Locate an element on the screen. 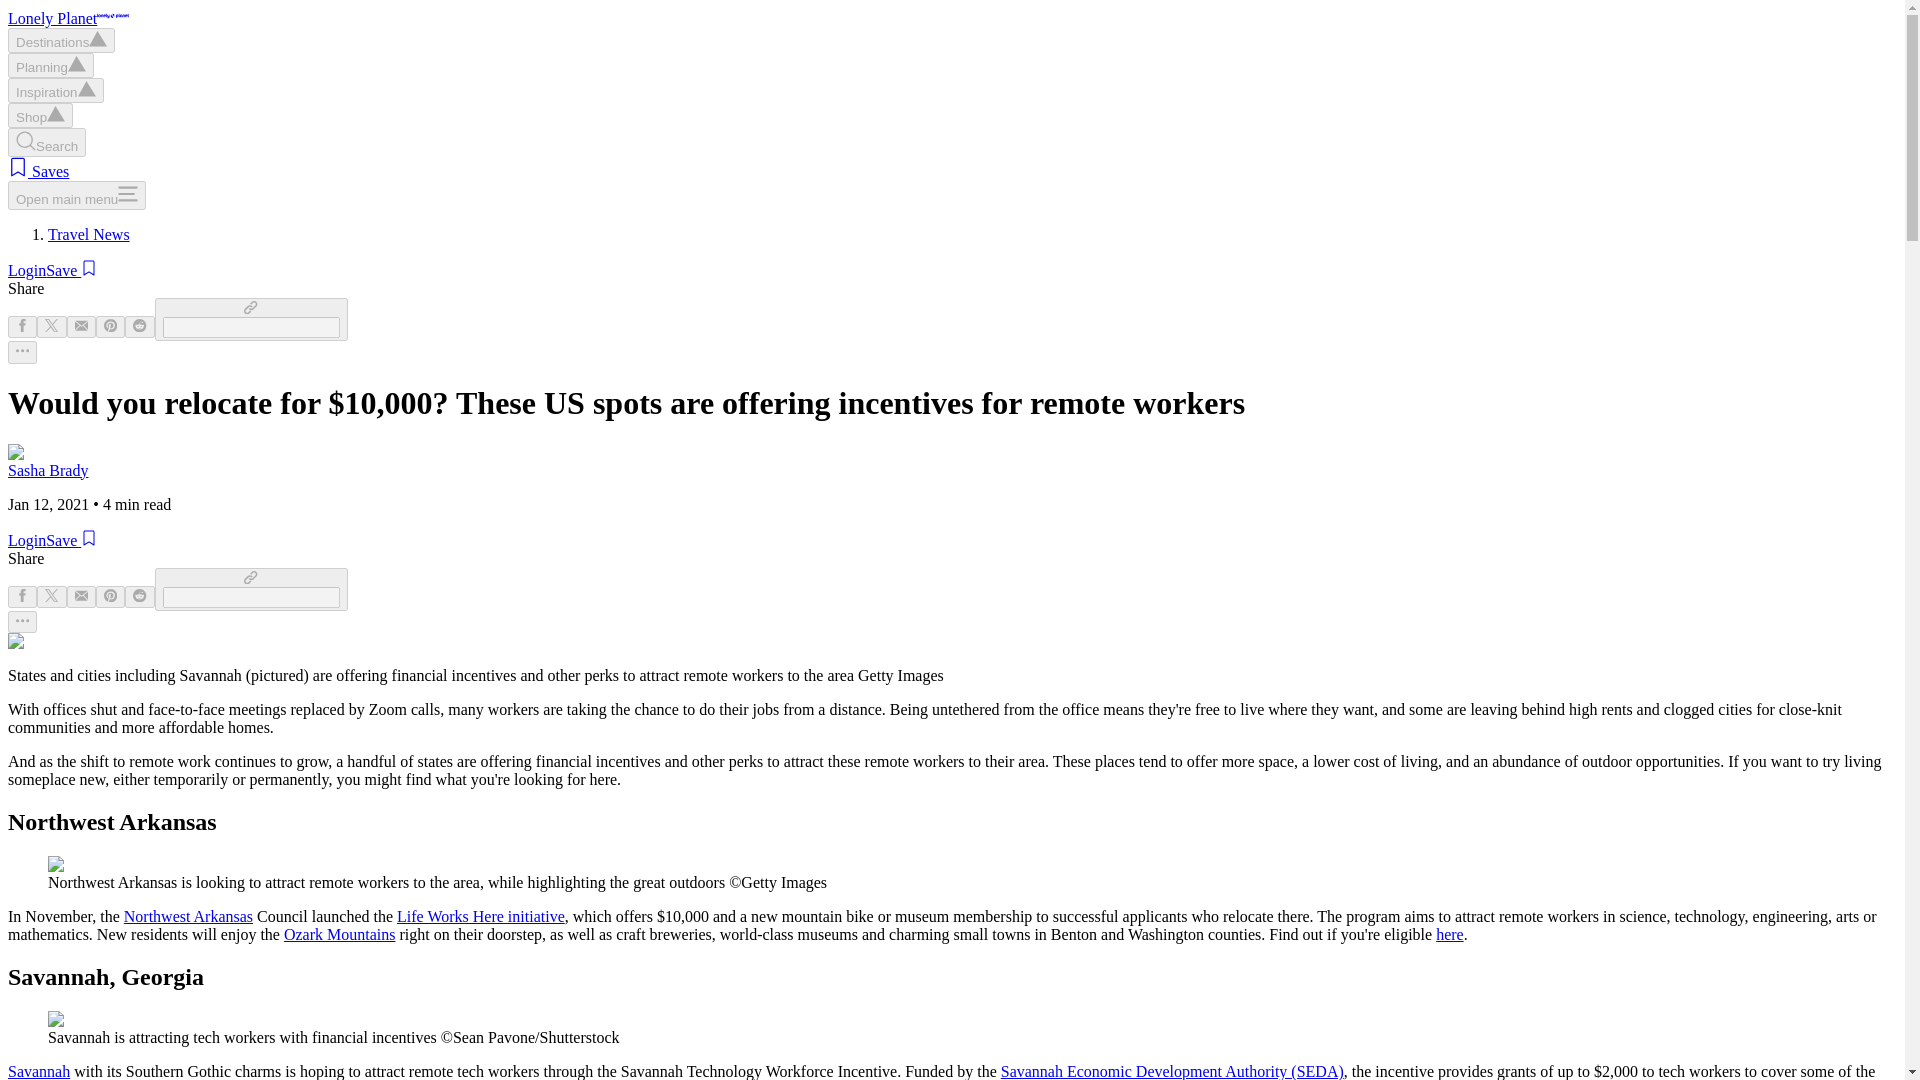  Travel News is located at coordinates (89, 234).